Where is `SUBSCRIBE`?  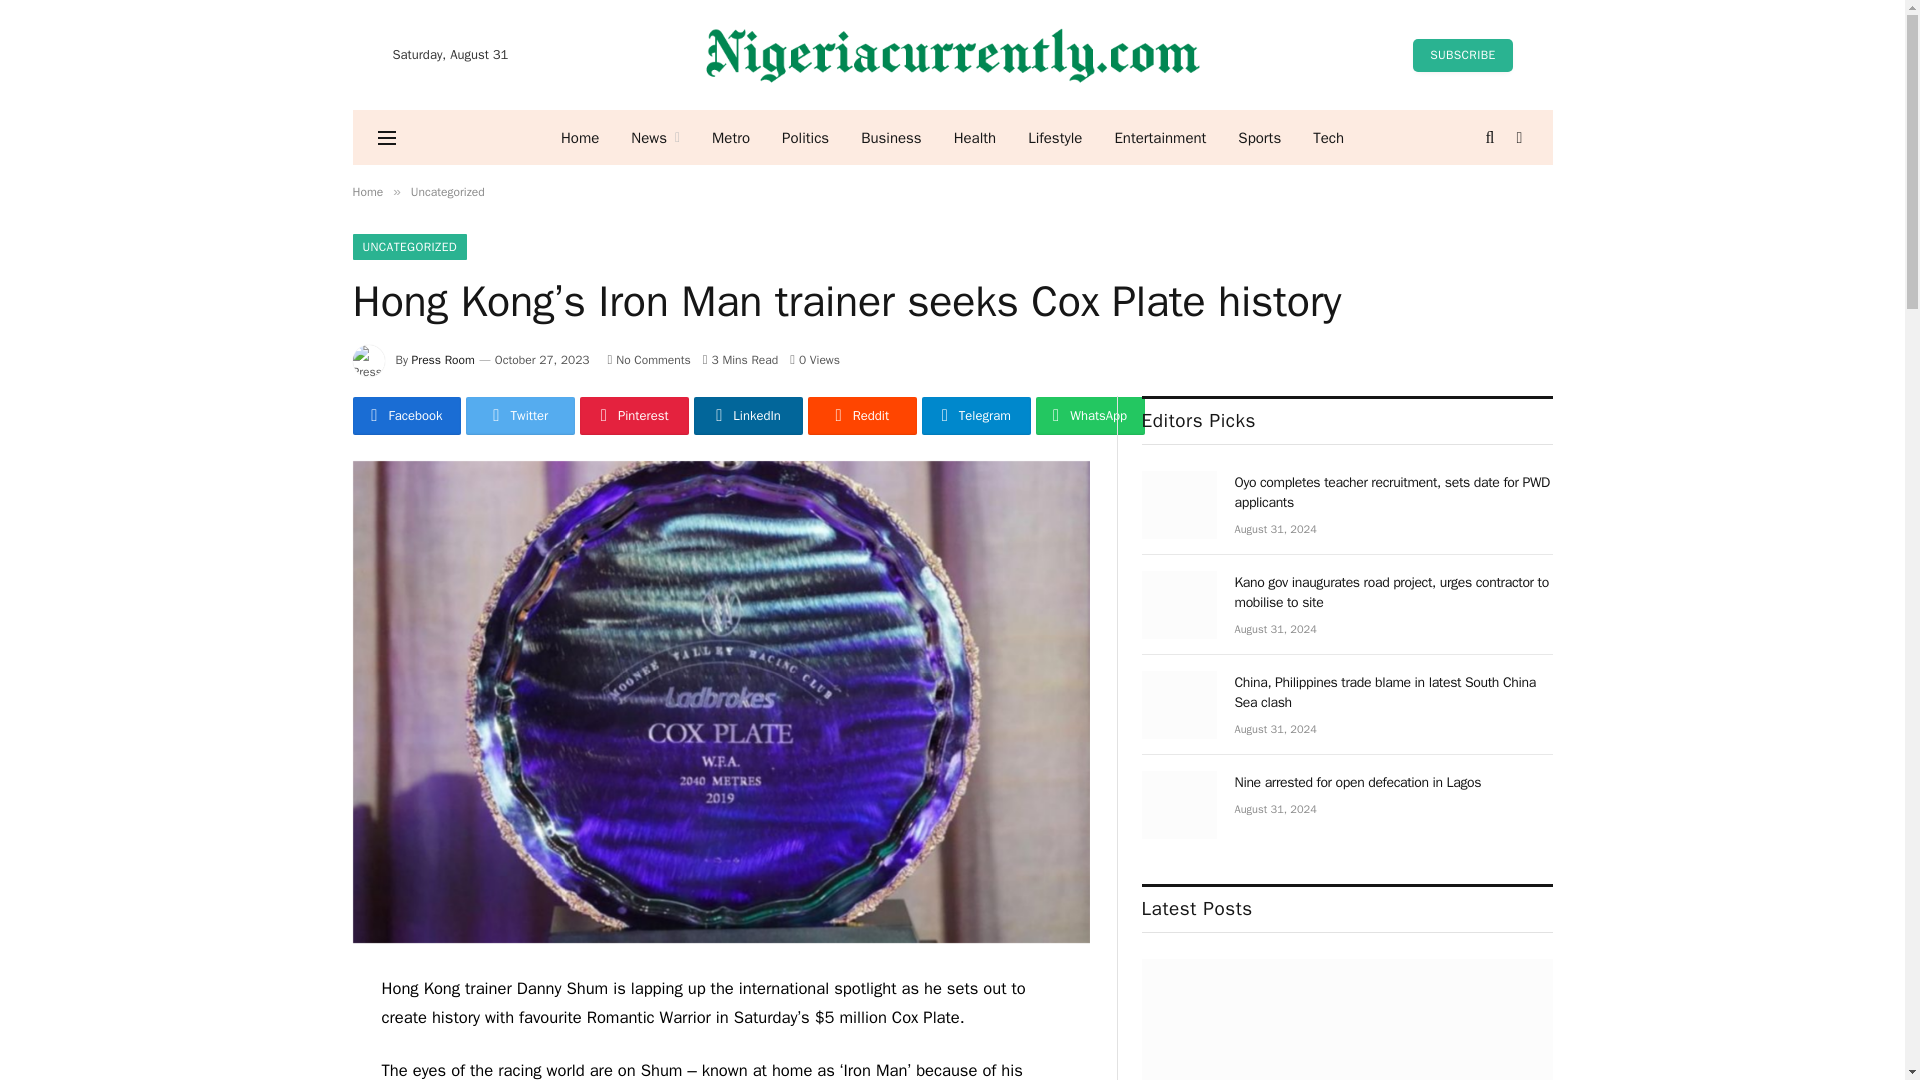 SUBSCRIBE is located at coordinates (1462, 54).